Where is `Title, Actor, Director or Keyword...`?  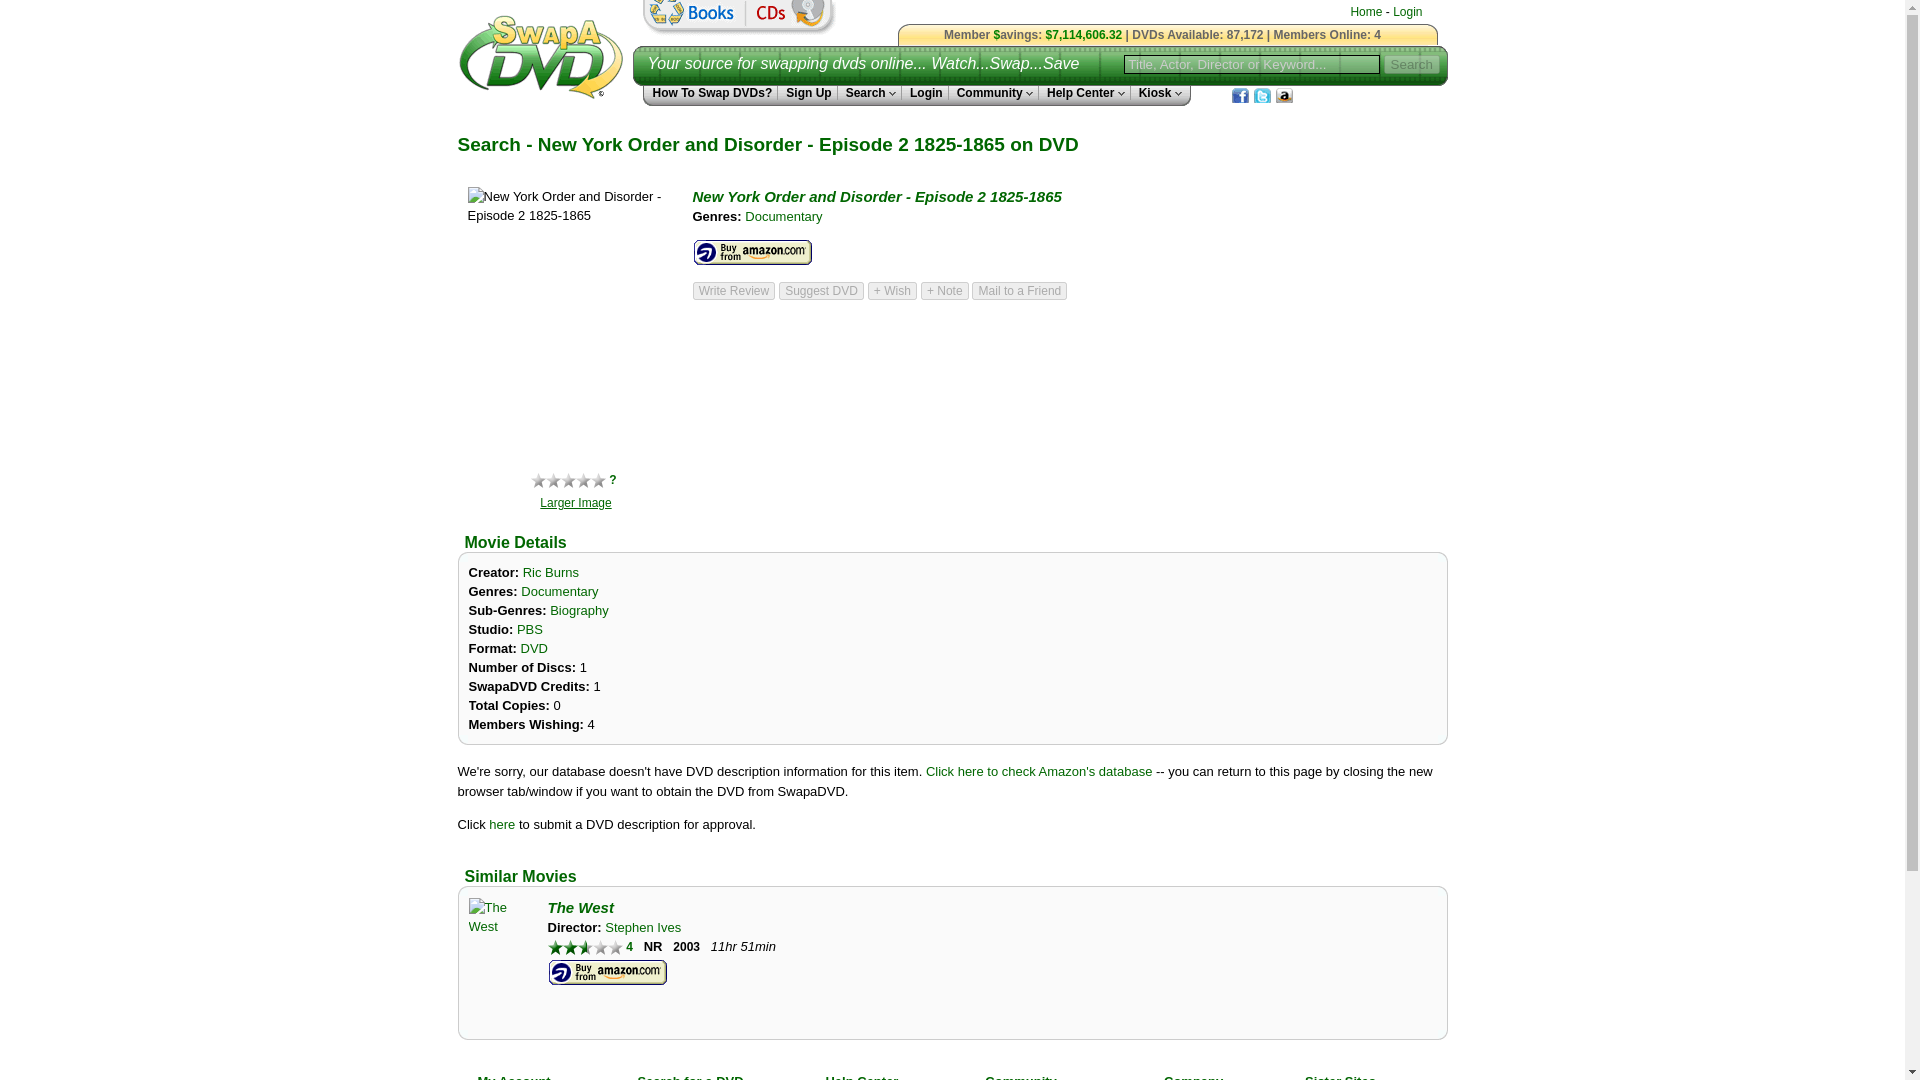
Title, Actor, Director or Keyword... is located at coordinates (1252, 64).